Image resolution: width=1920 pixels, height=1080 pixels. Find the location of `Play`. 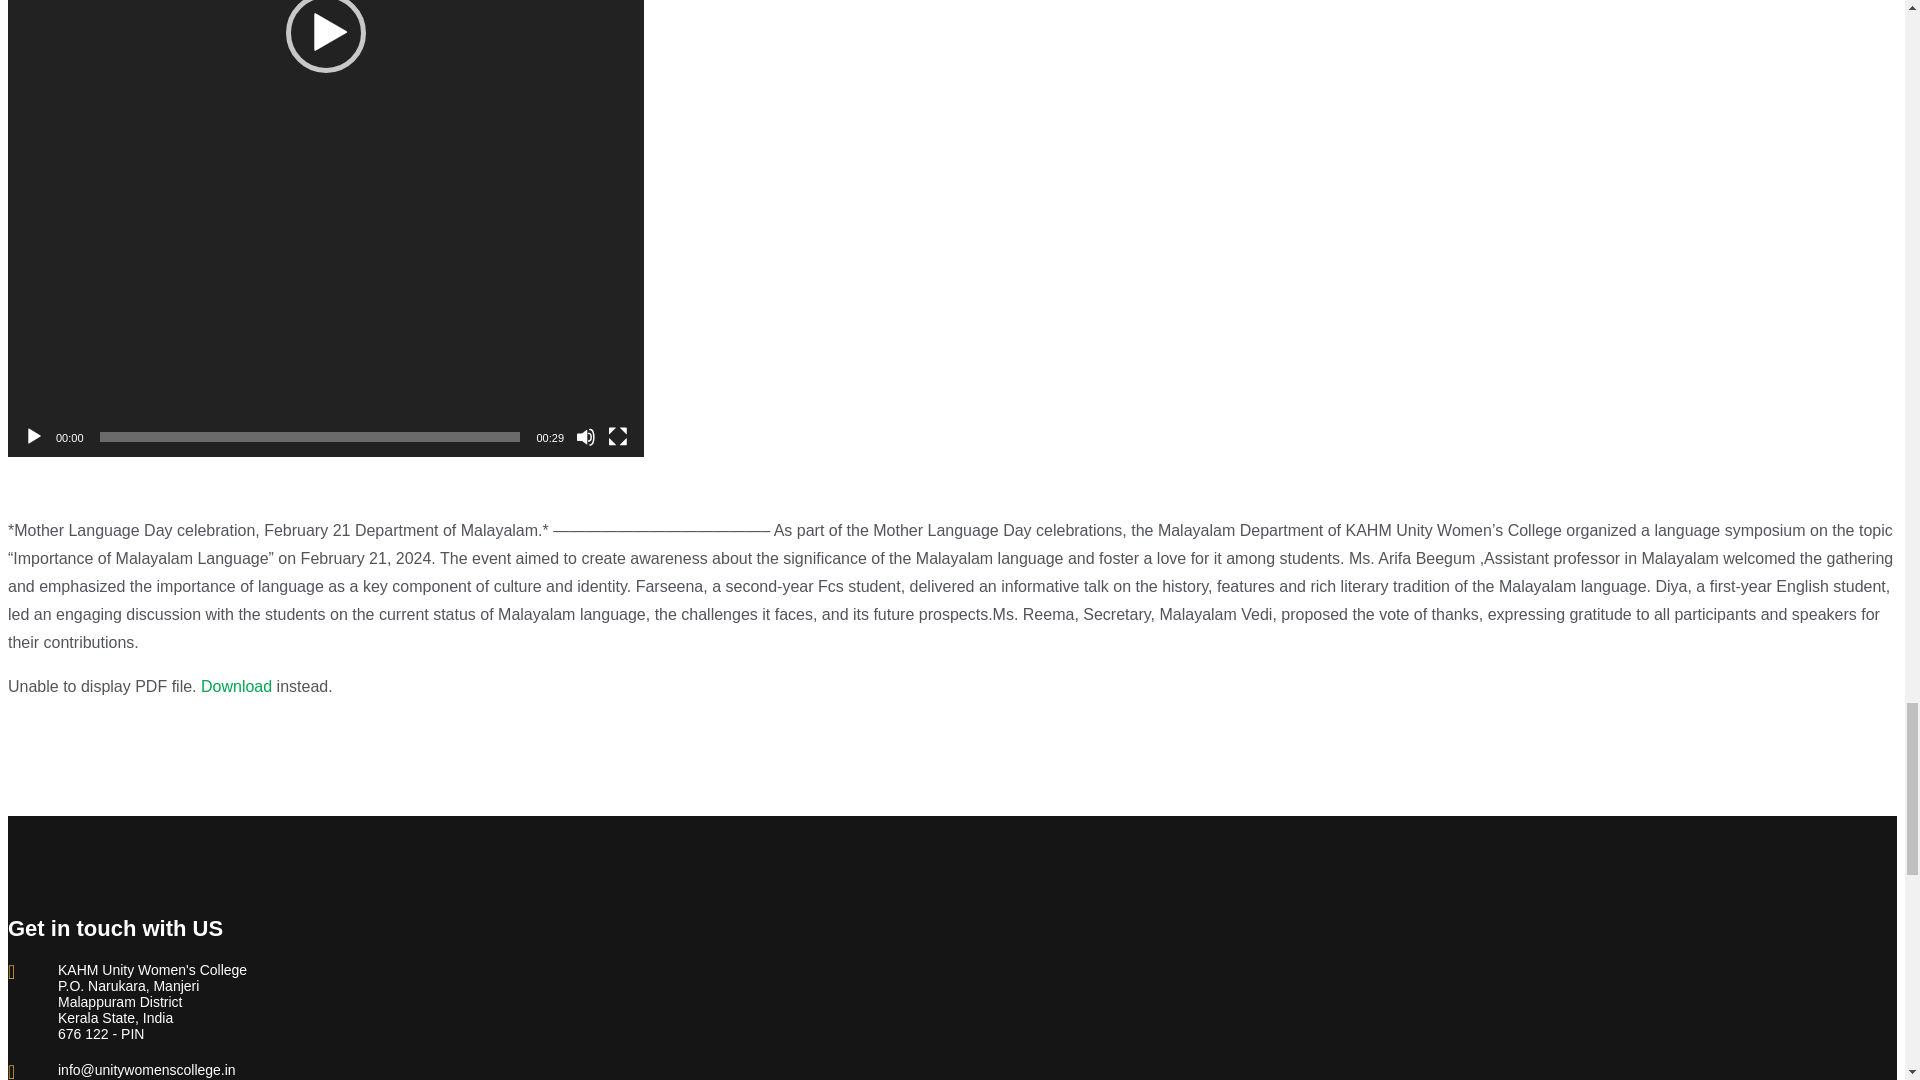

Play is located at coordinates (34, 436).